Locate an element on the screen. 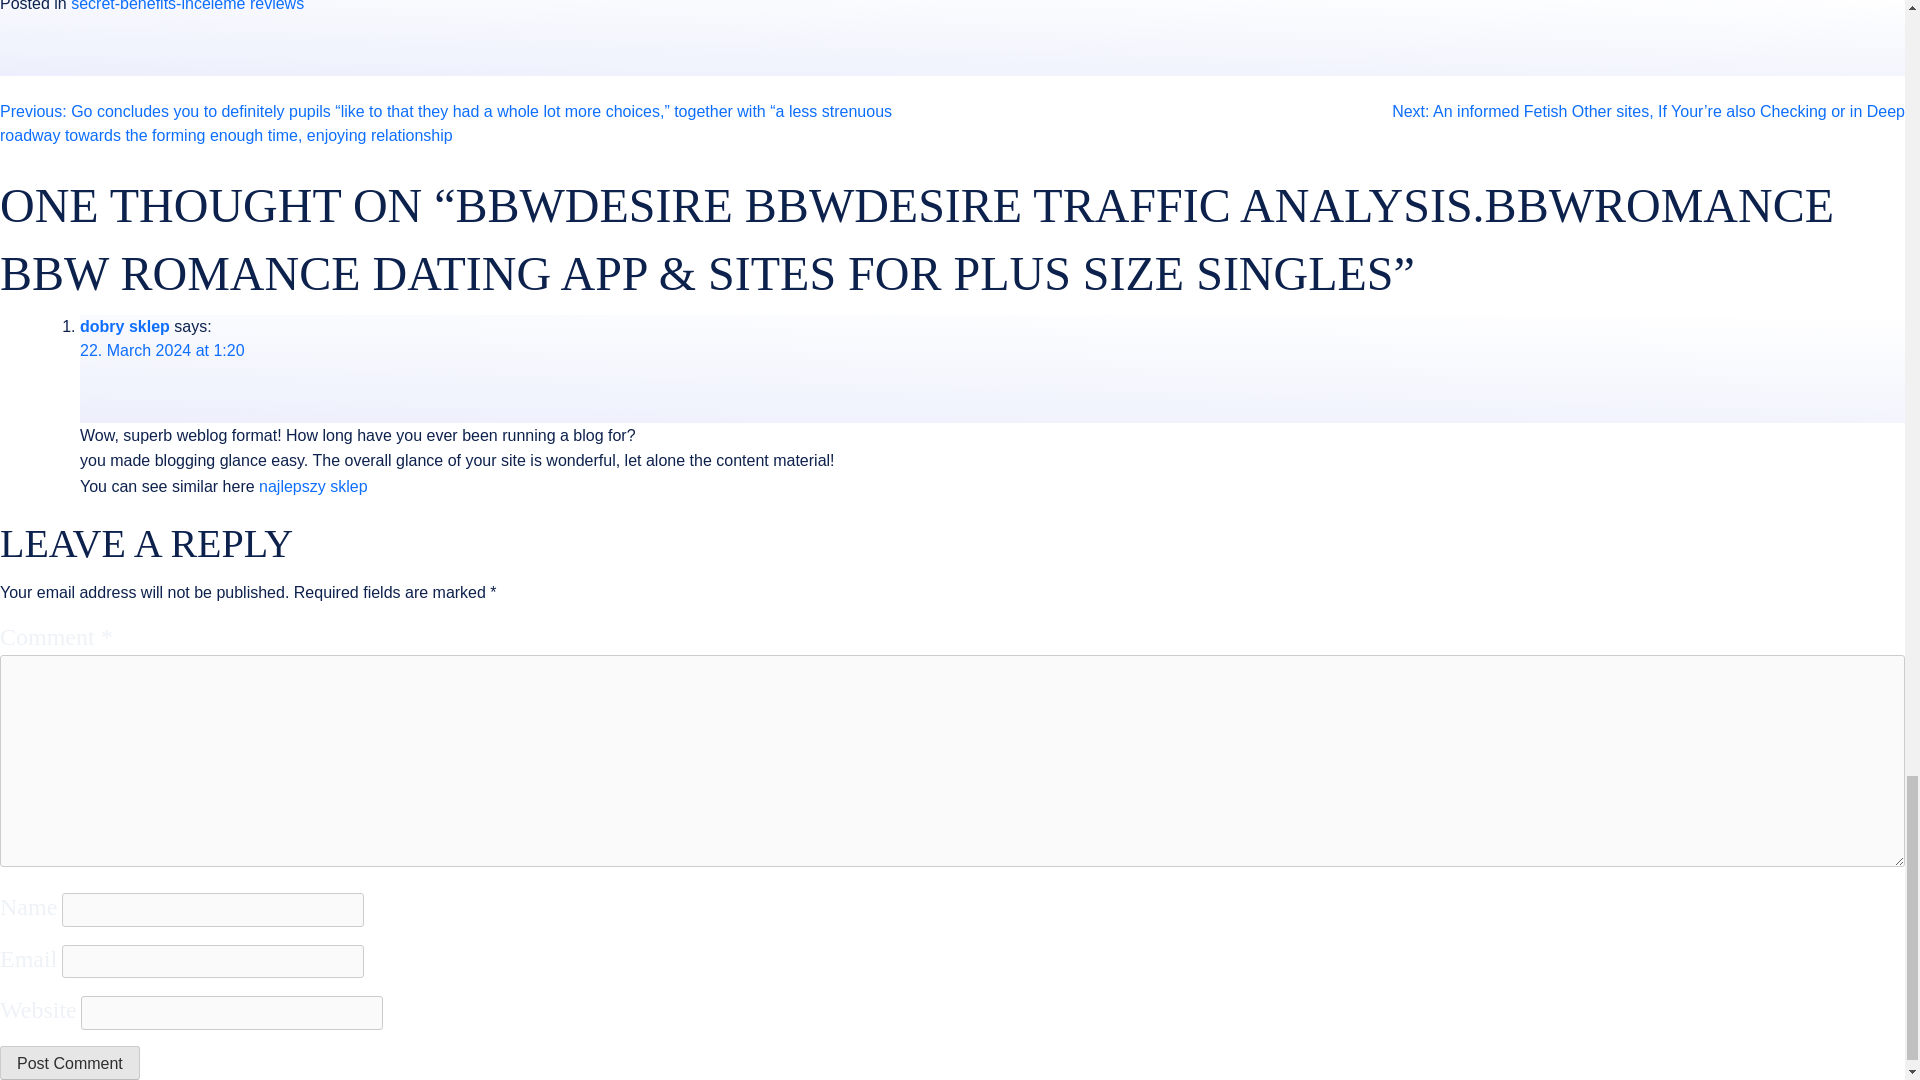  secret-benefits-inceleme reviews is located at coordinates (187, 6).